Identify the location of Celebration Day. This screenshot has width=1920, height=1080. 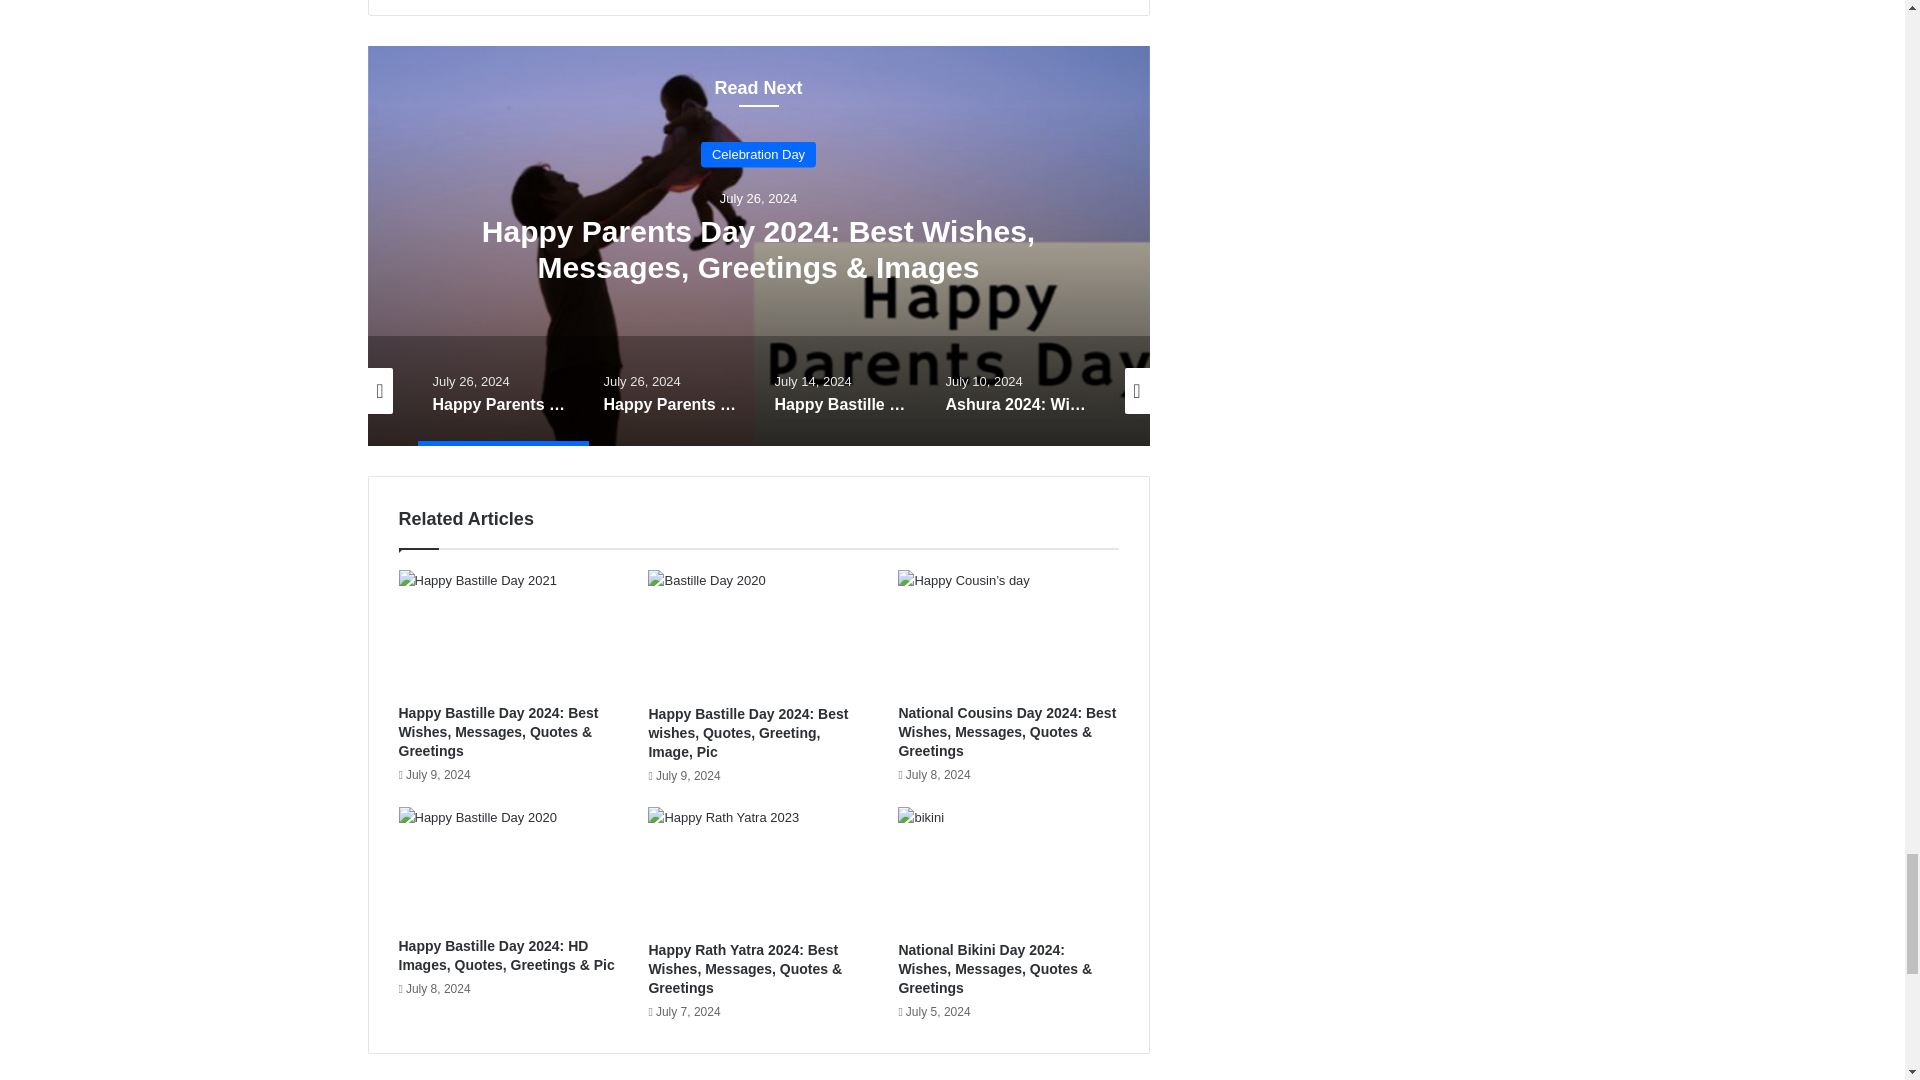
(758, 154).